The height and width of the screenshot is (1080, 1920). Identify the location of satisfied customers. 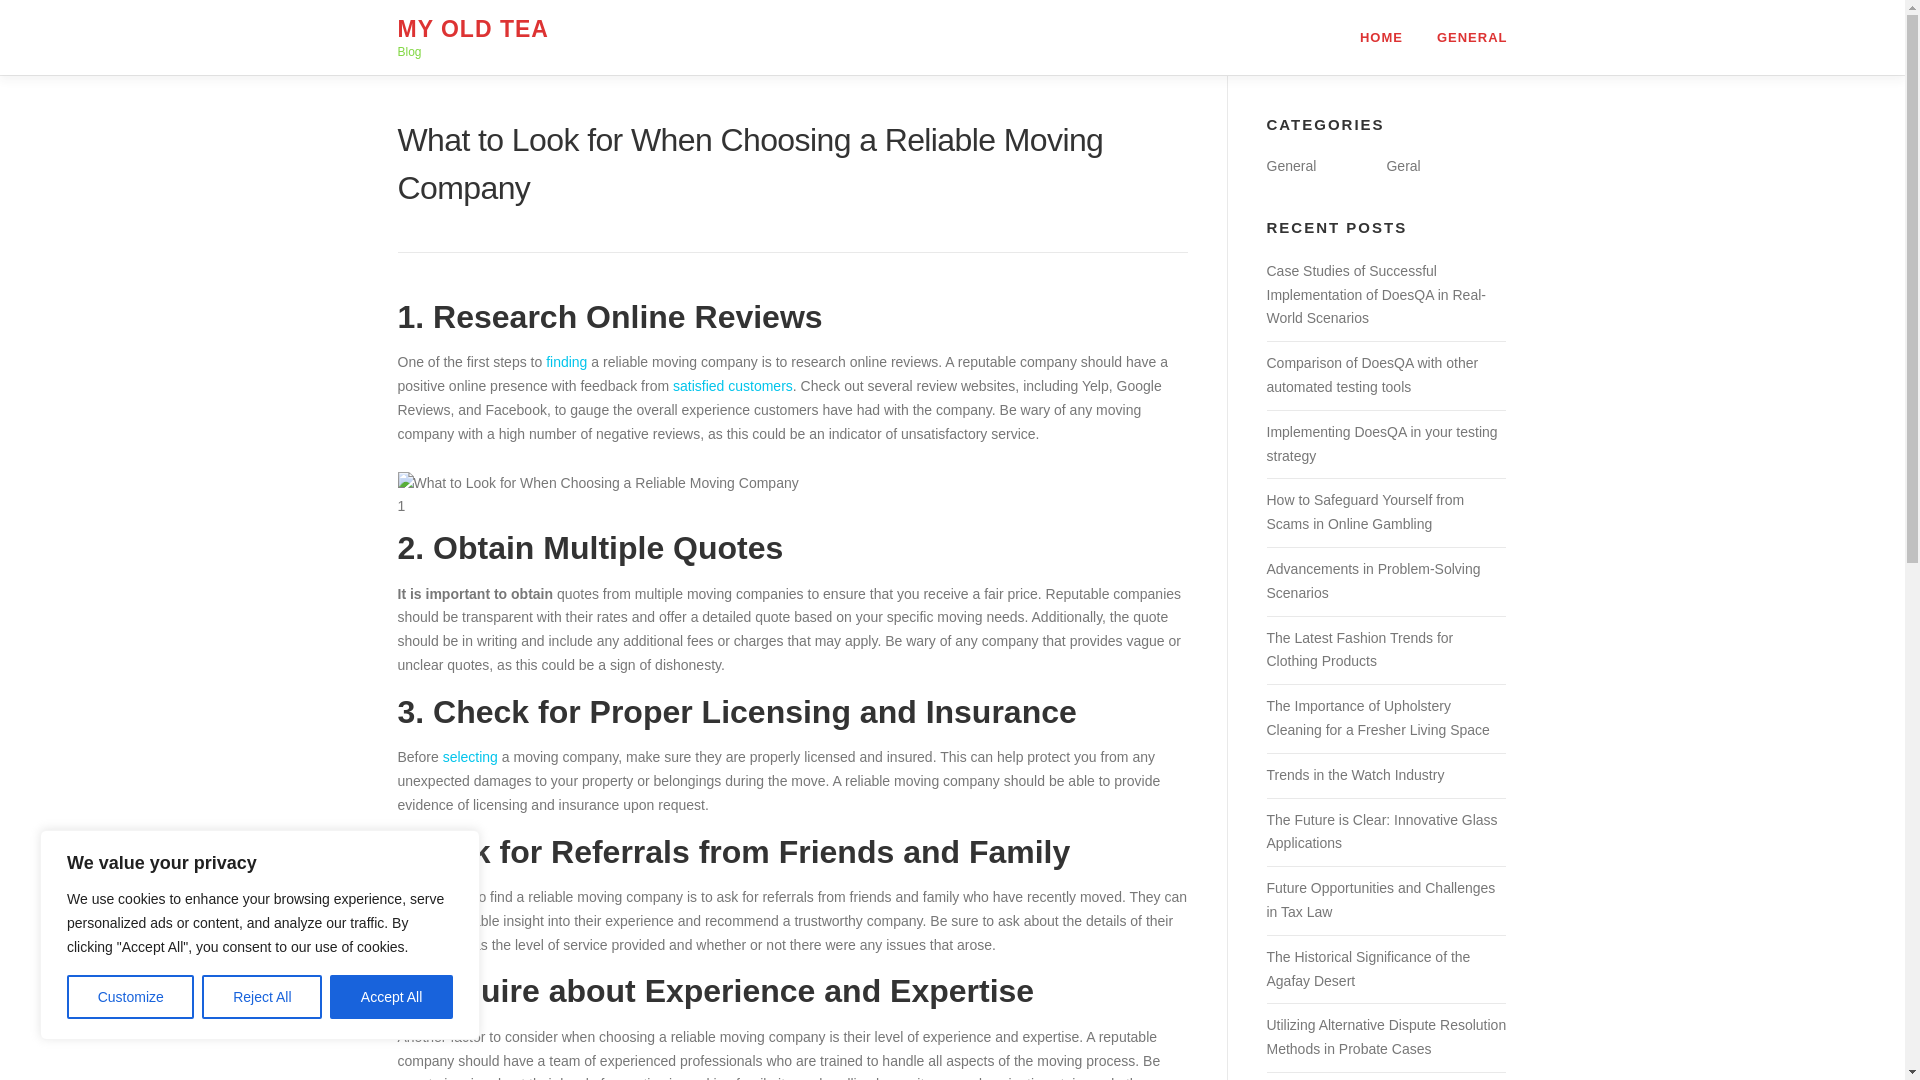
(732, 386).